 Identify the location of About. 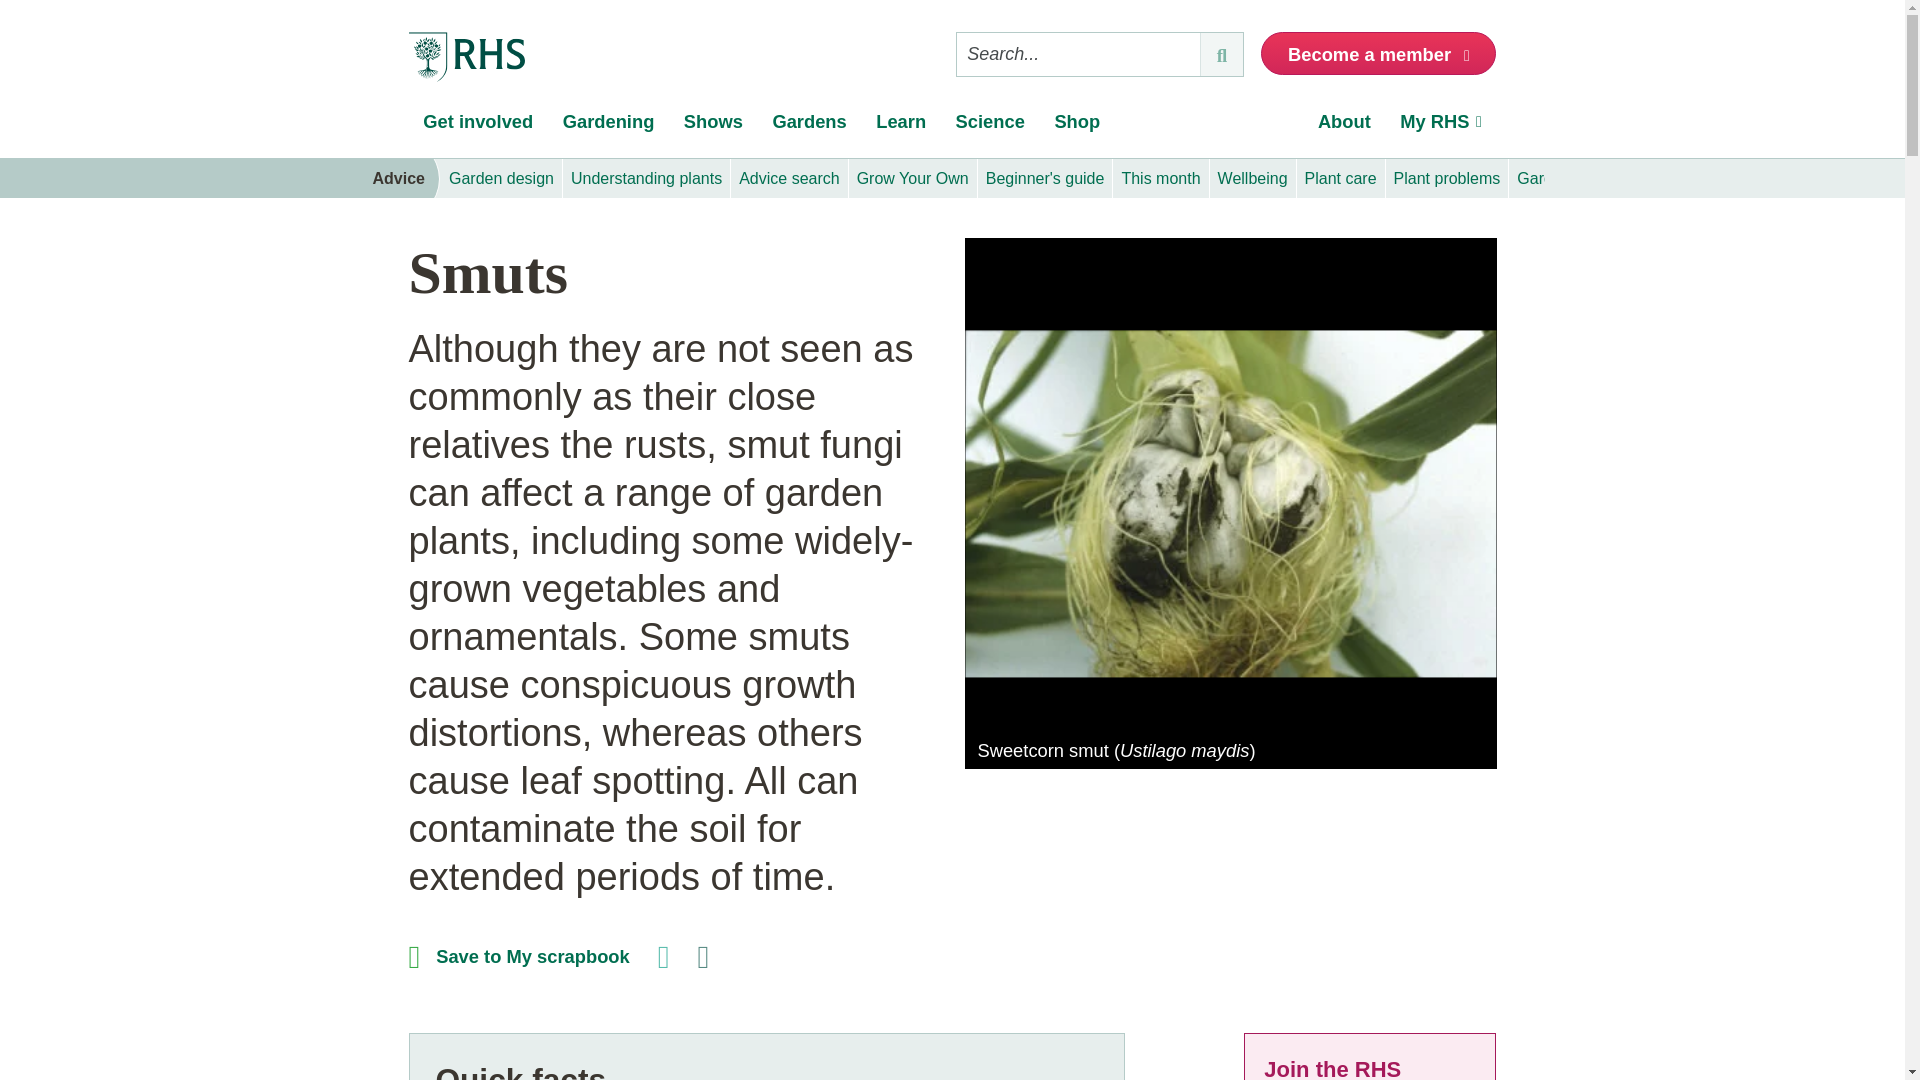
(1344, 126).